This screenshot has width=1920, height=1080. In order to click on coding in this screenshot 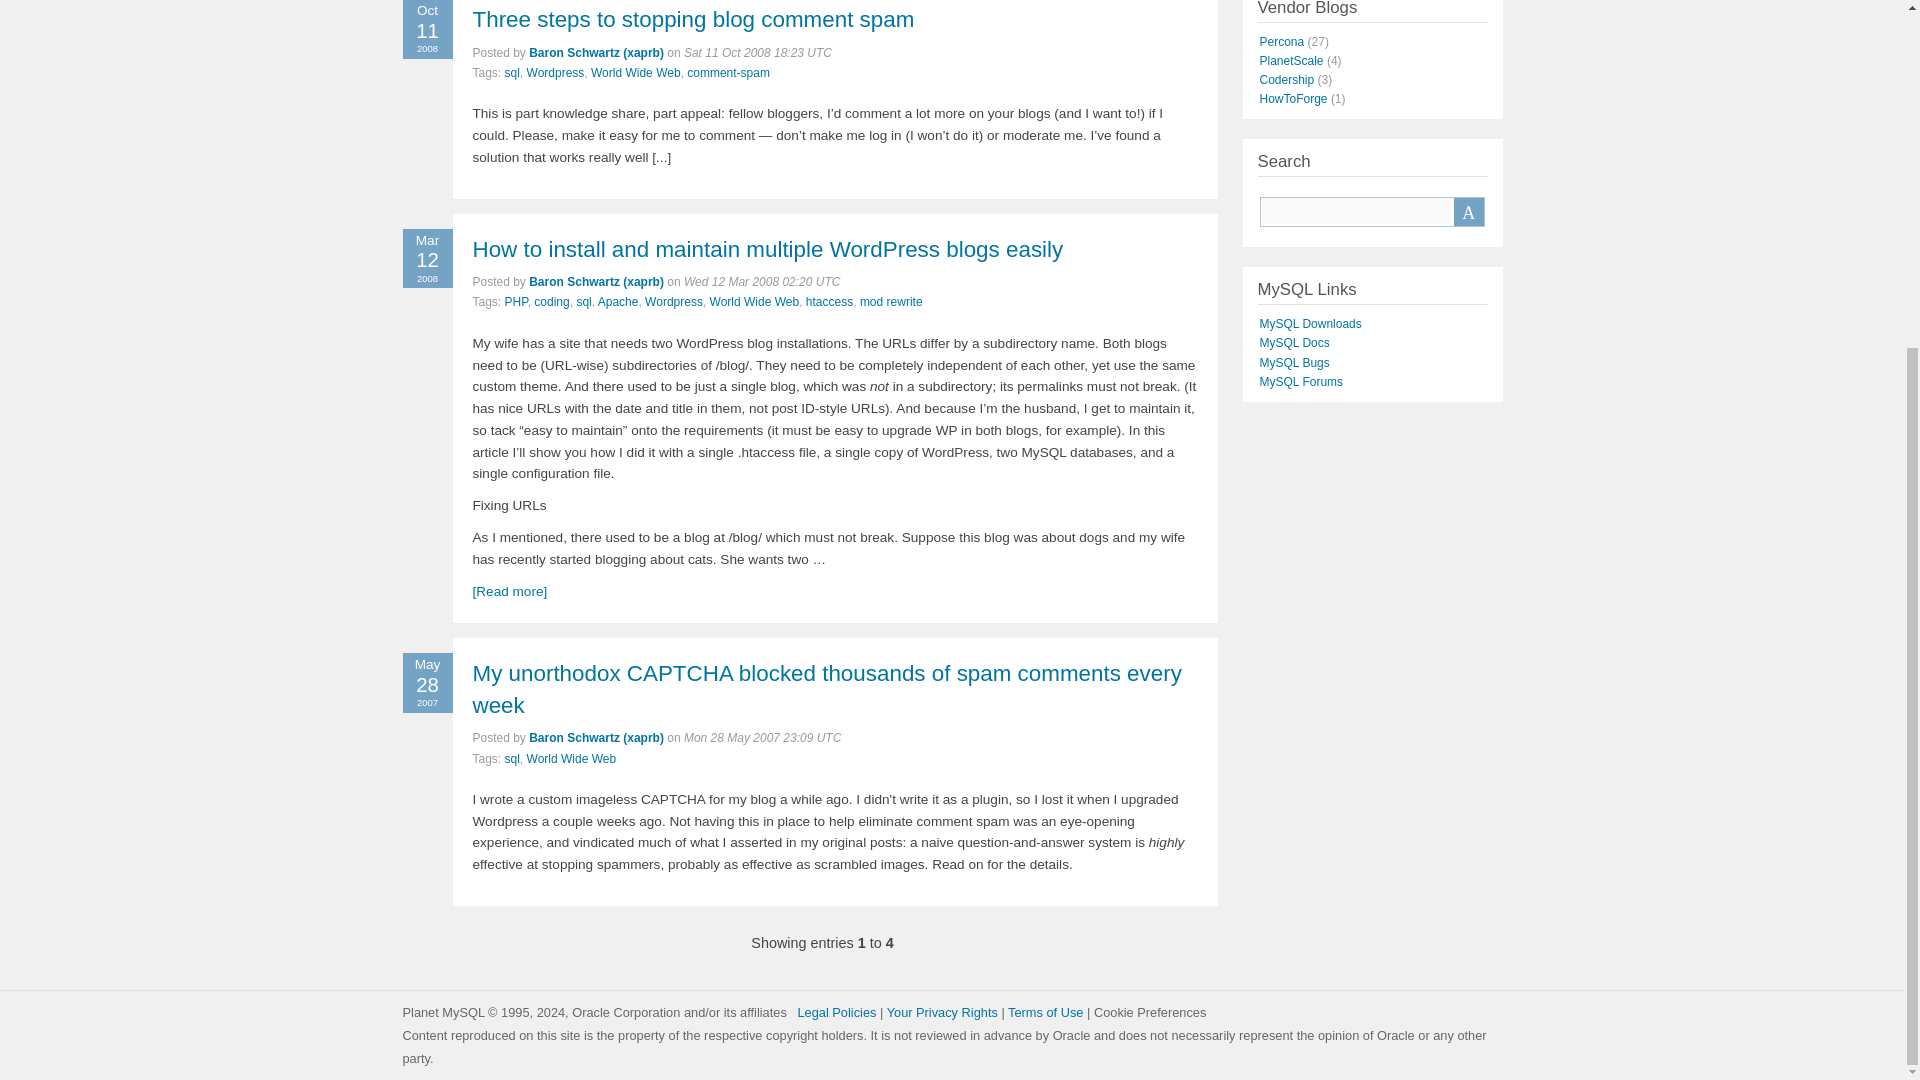, I will do `click(550, 301)`.